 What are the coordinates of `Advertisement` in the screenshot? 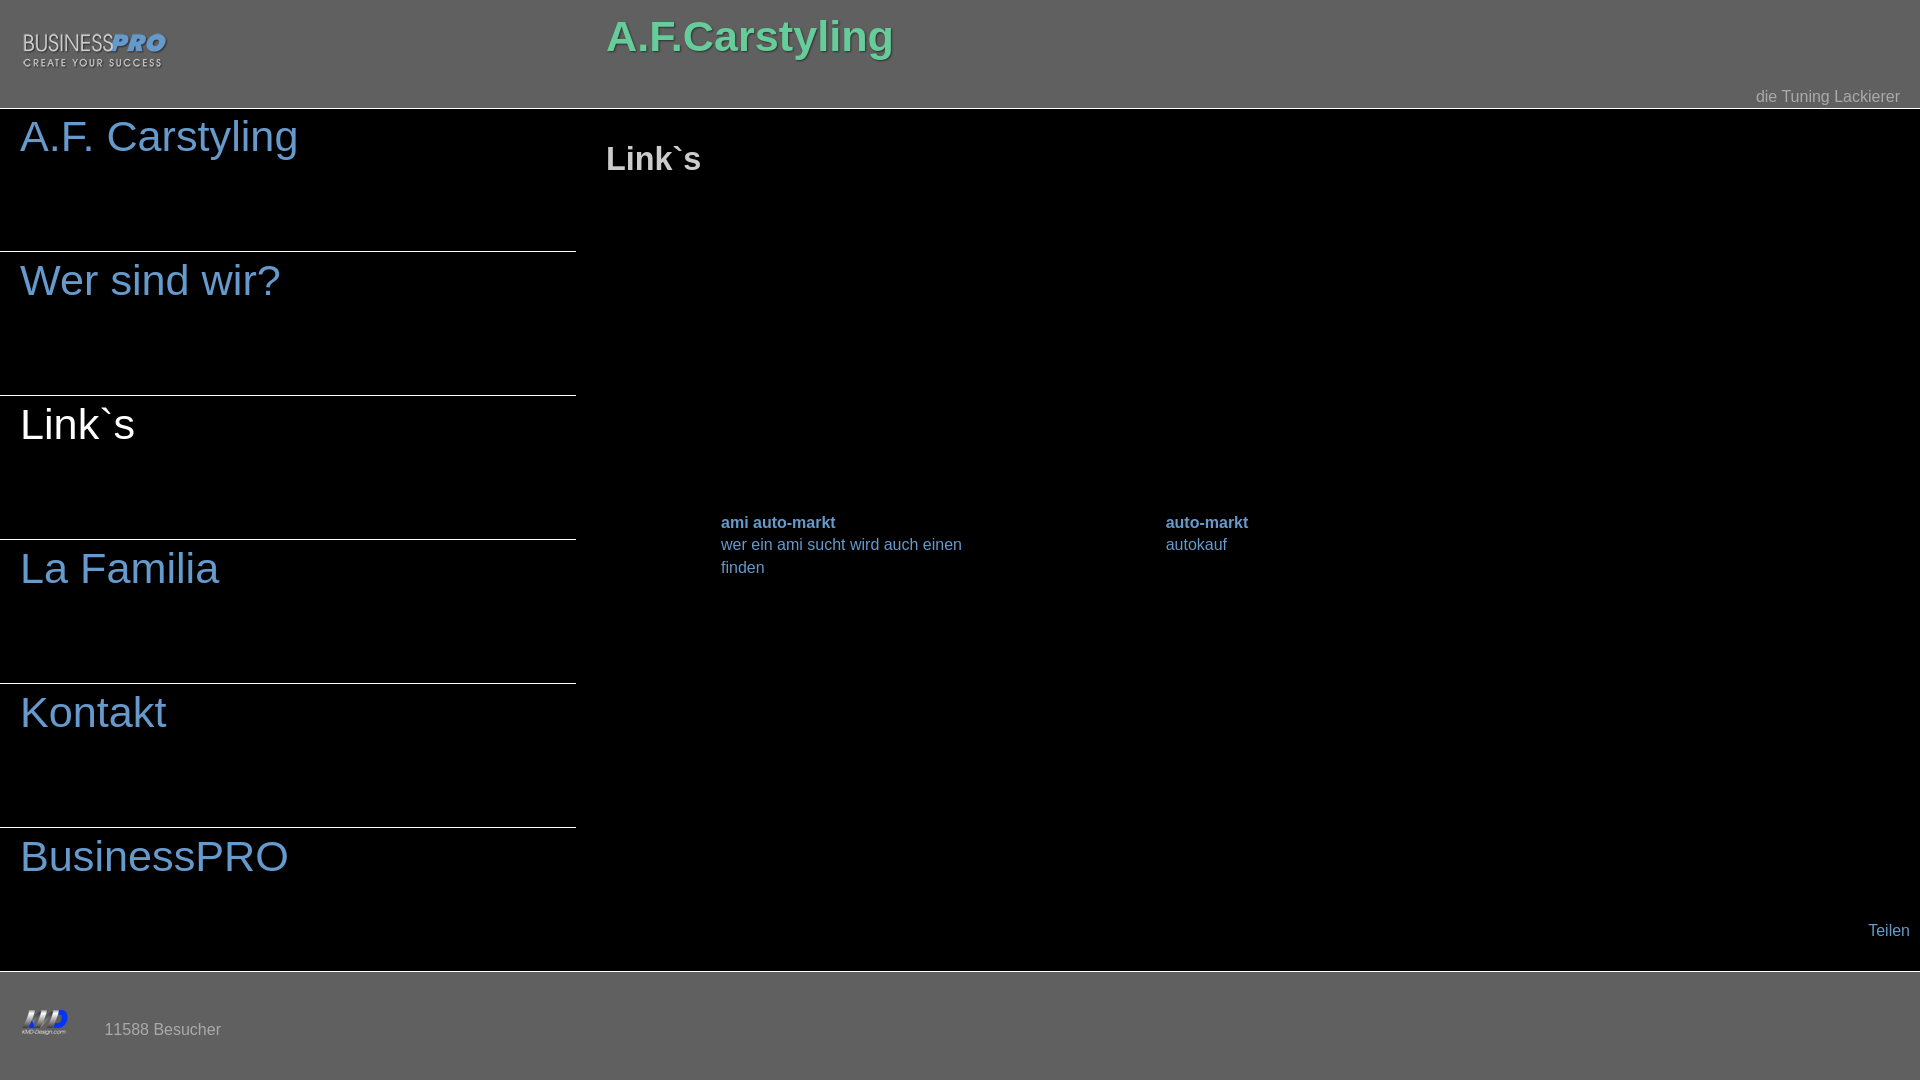 It's located at (1253, 342).